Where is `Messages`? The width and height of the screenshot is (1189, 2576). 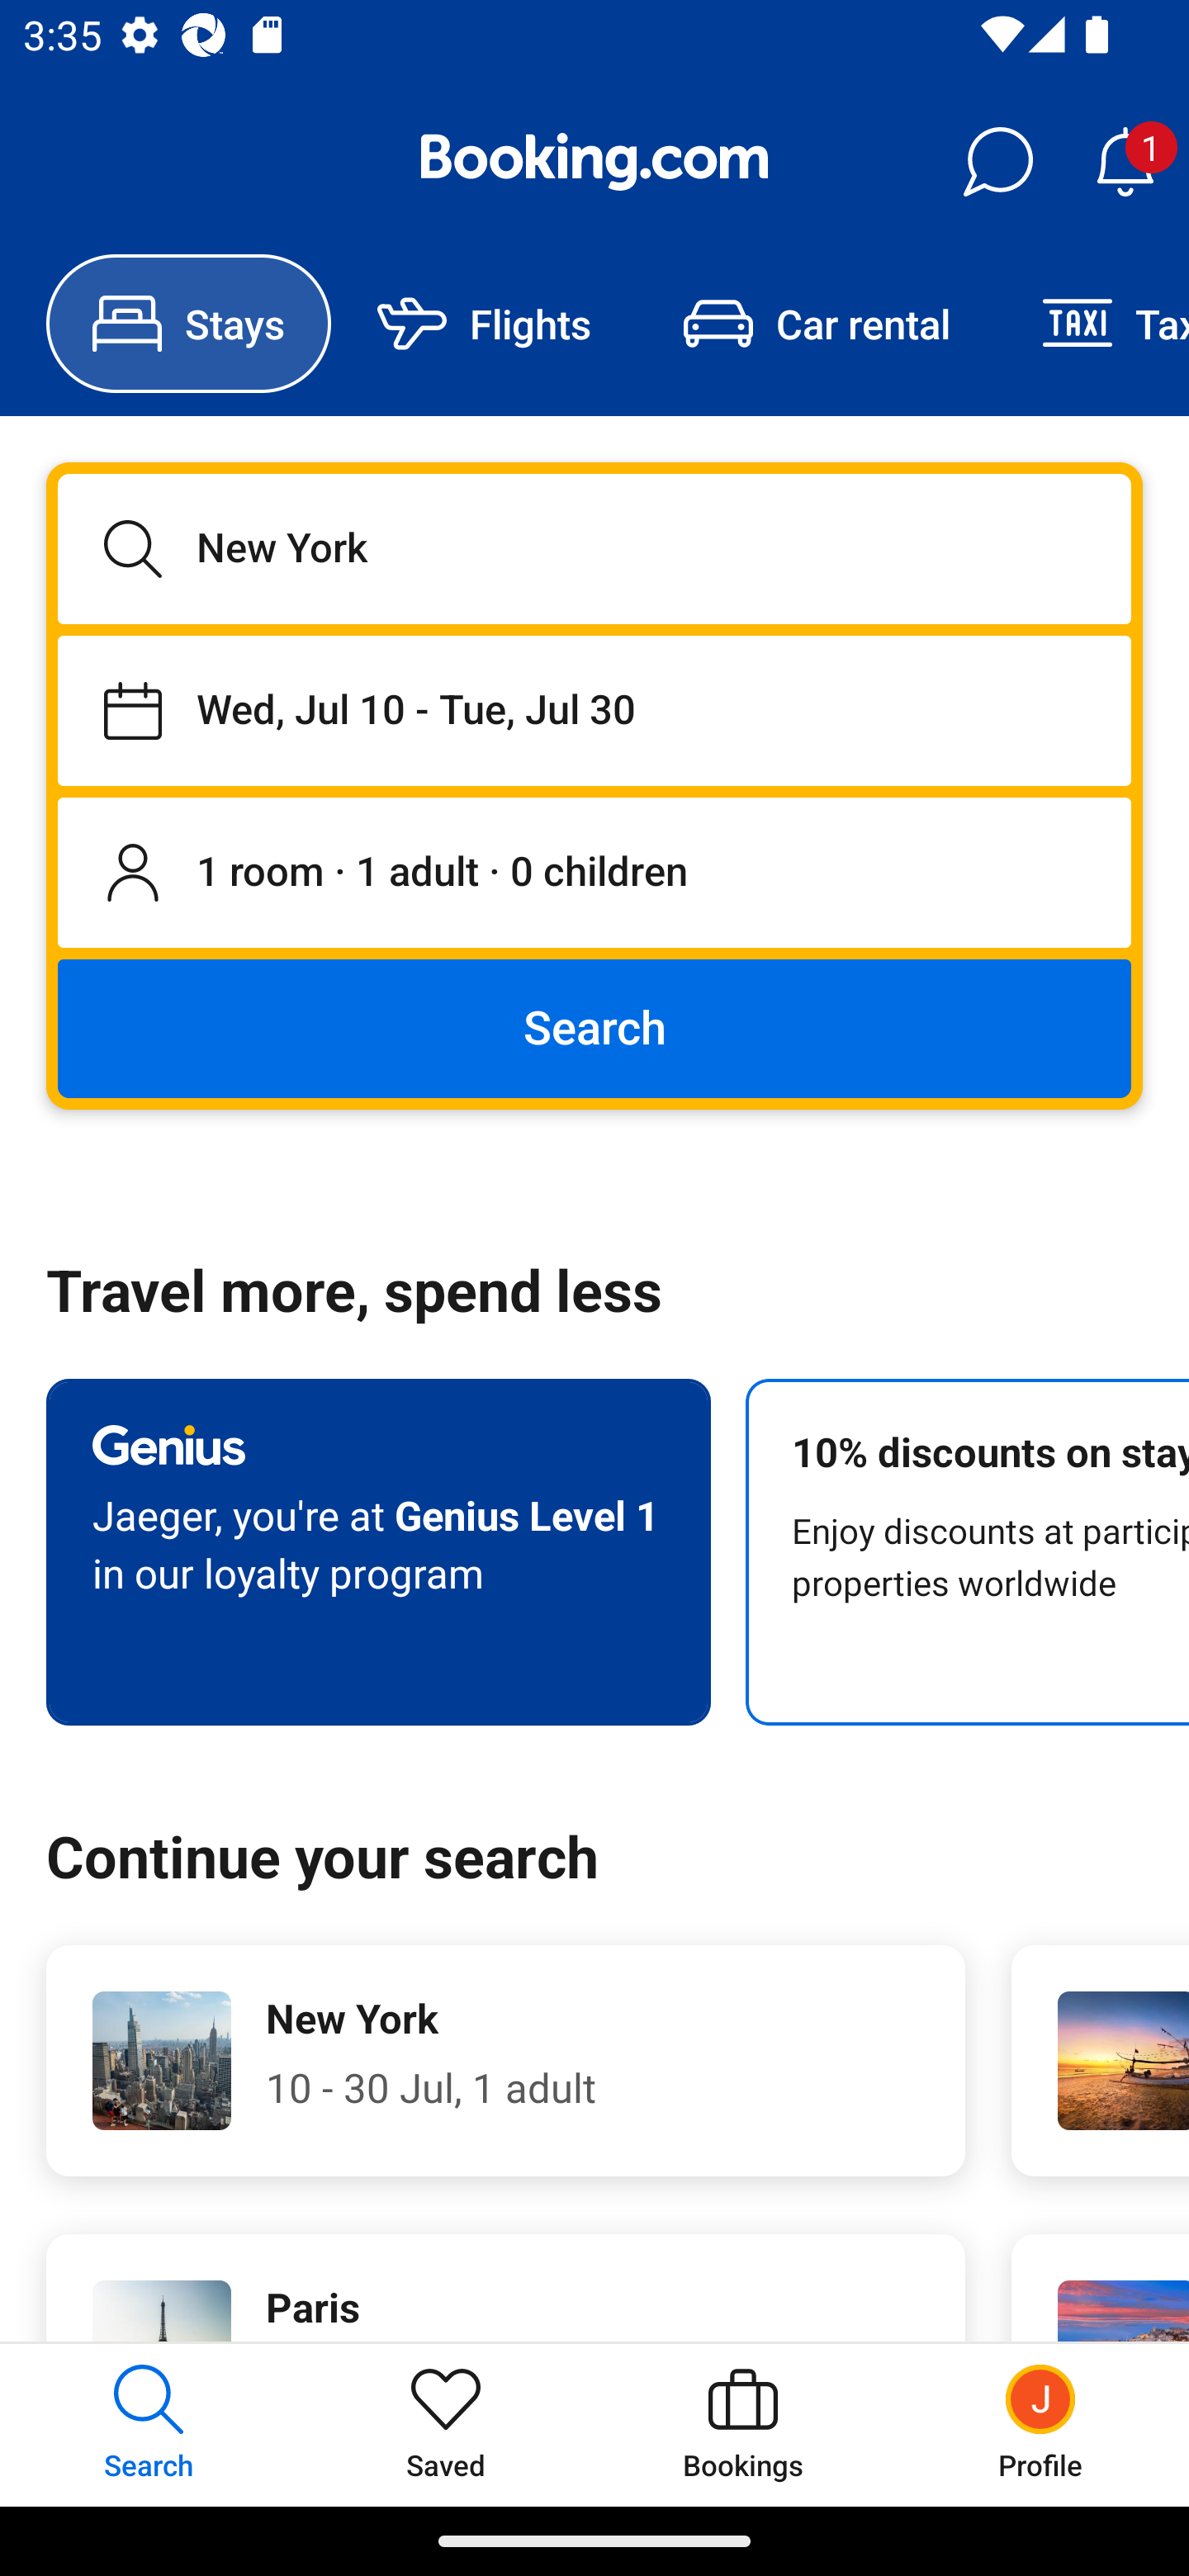 Messages is located at coordinates (997, 162).